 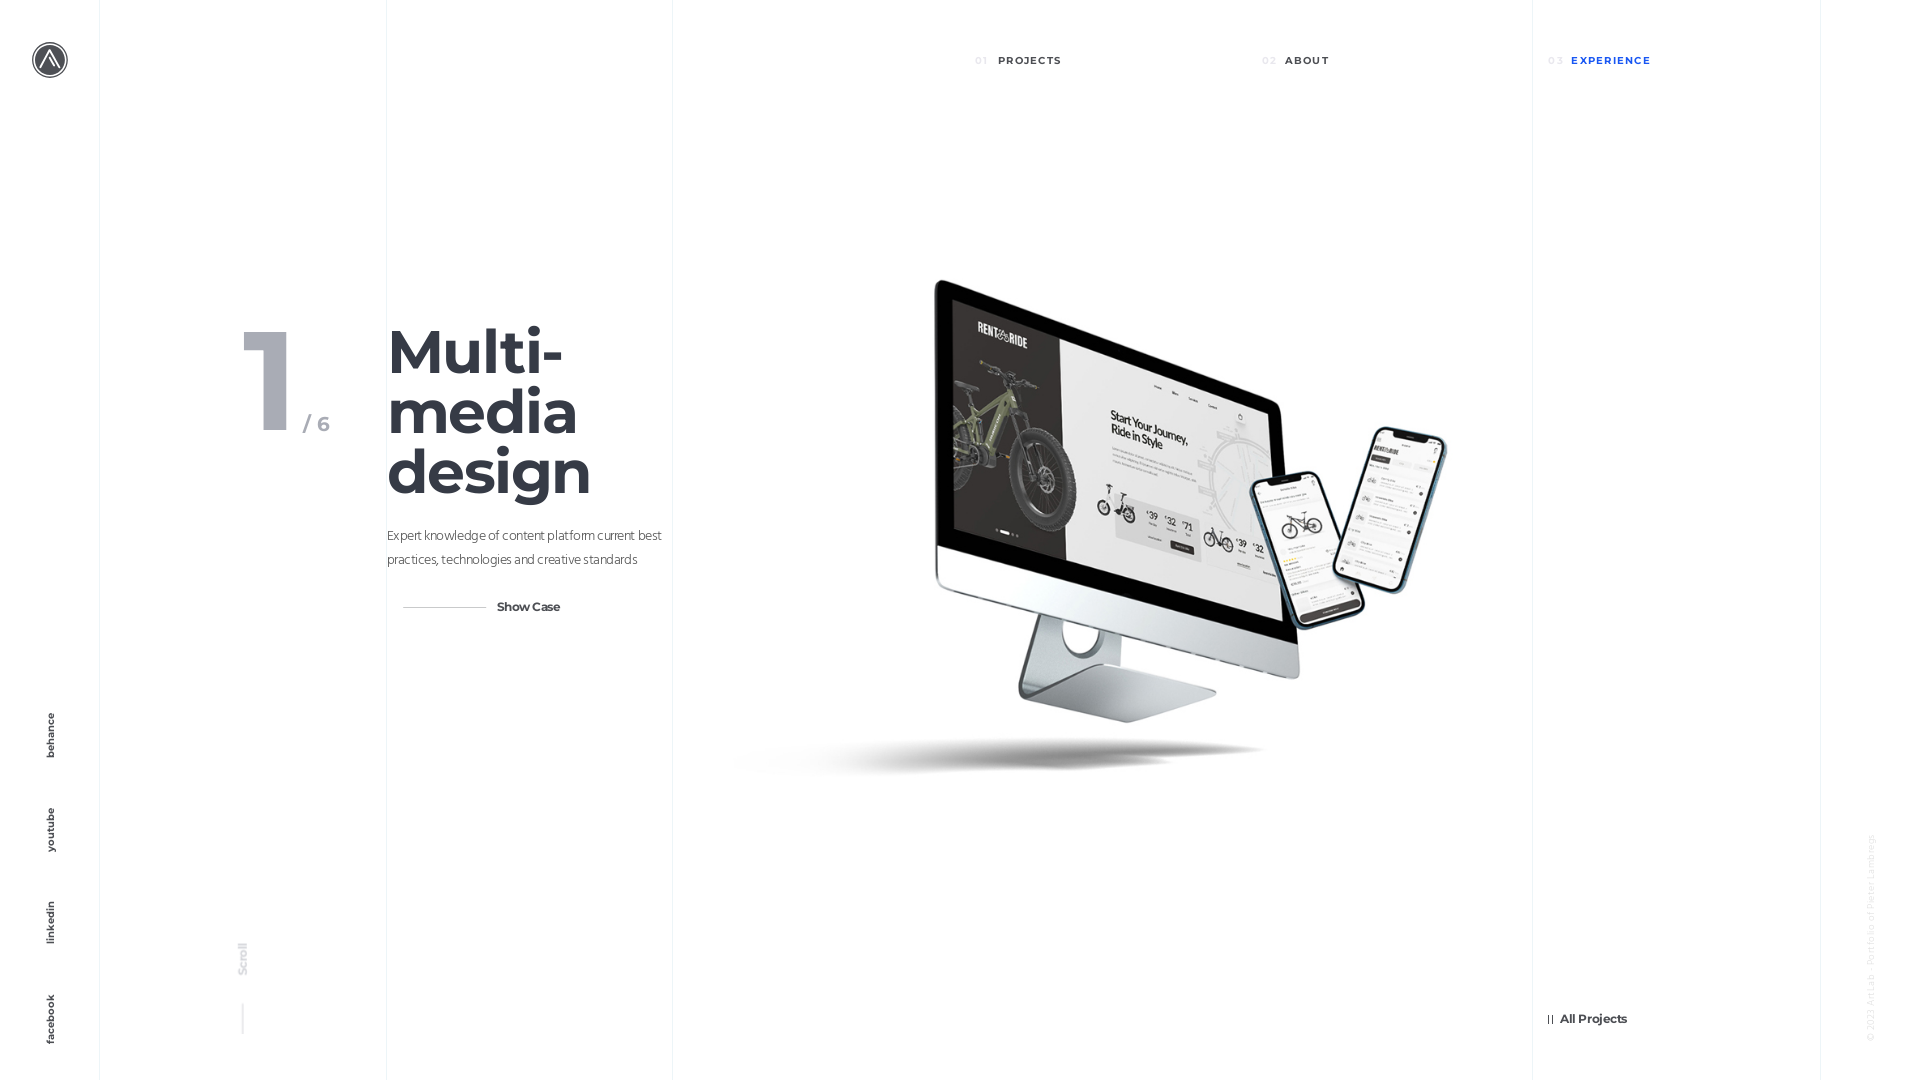 I want to click on All Projects, so click(x=1587, y=1019).